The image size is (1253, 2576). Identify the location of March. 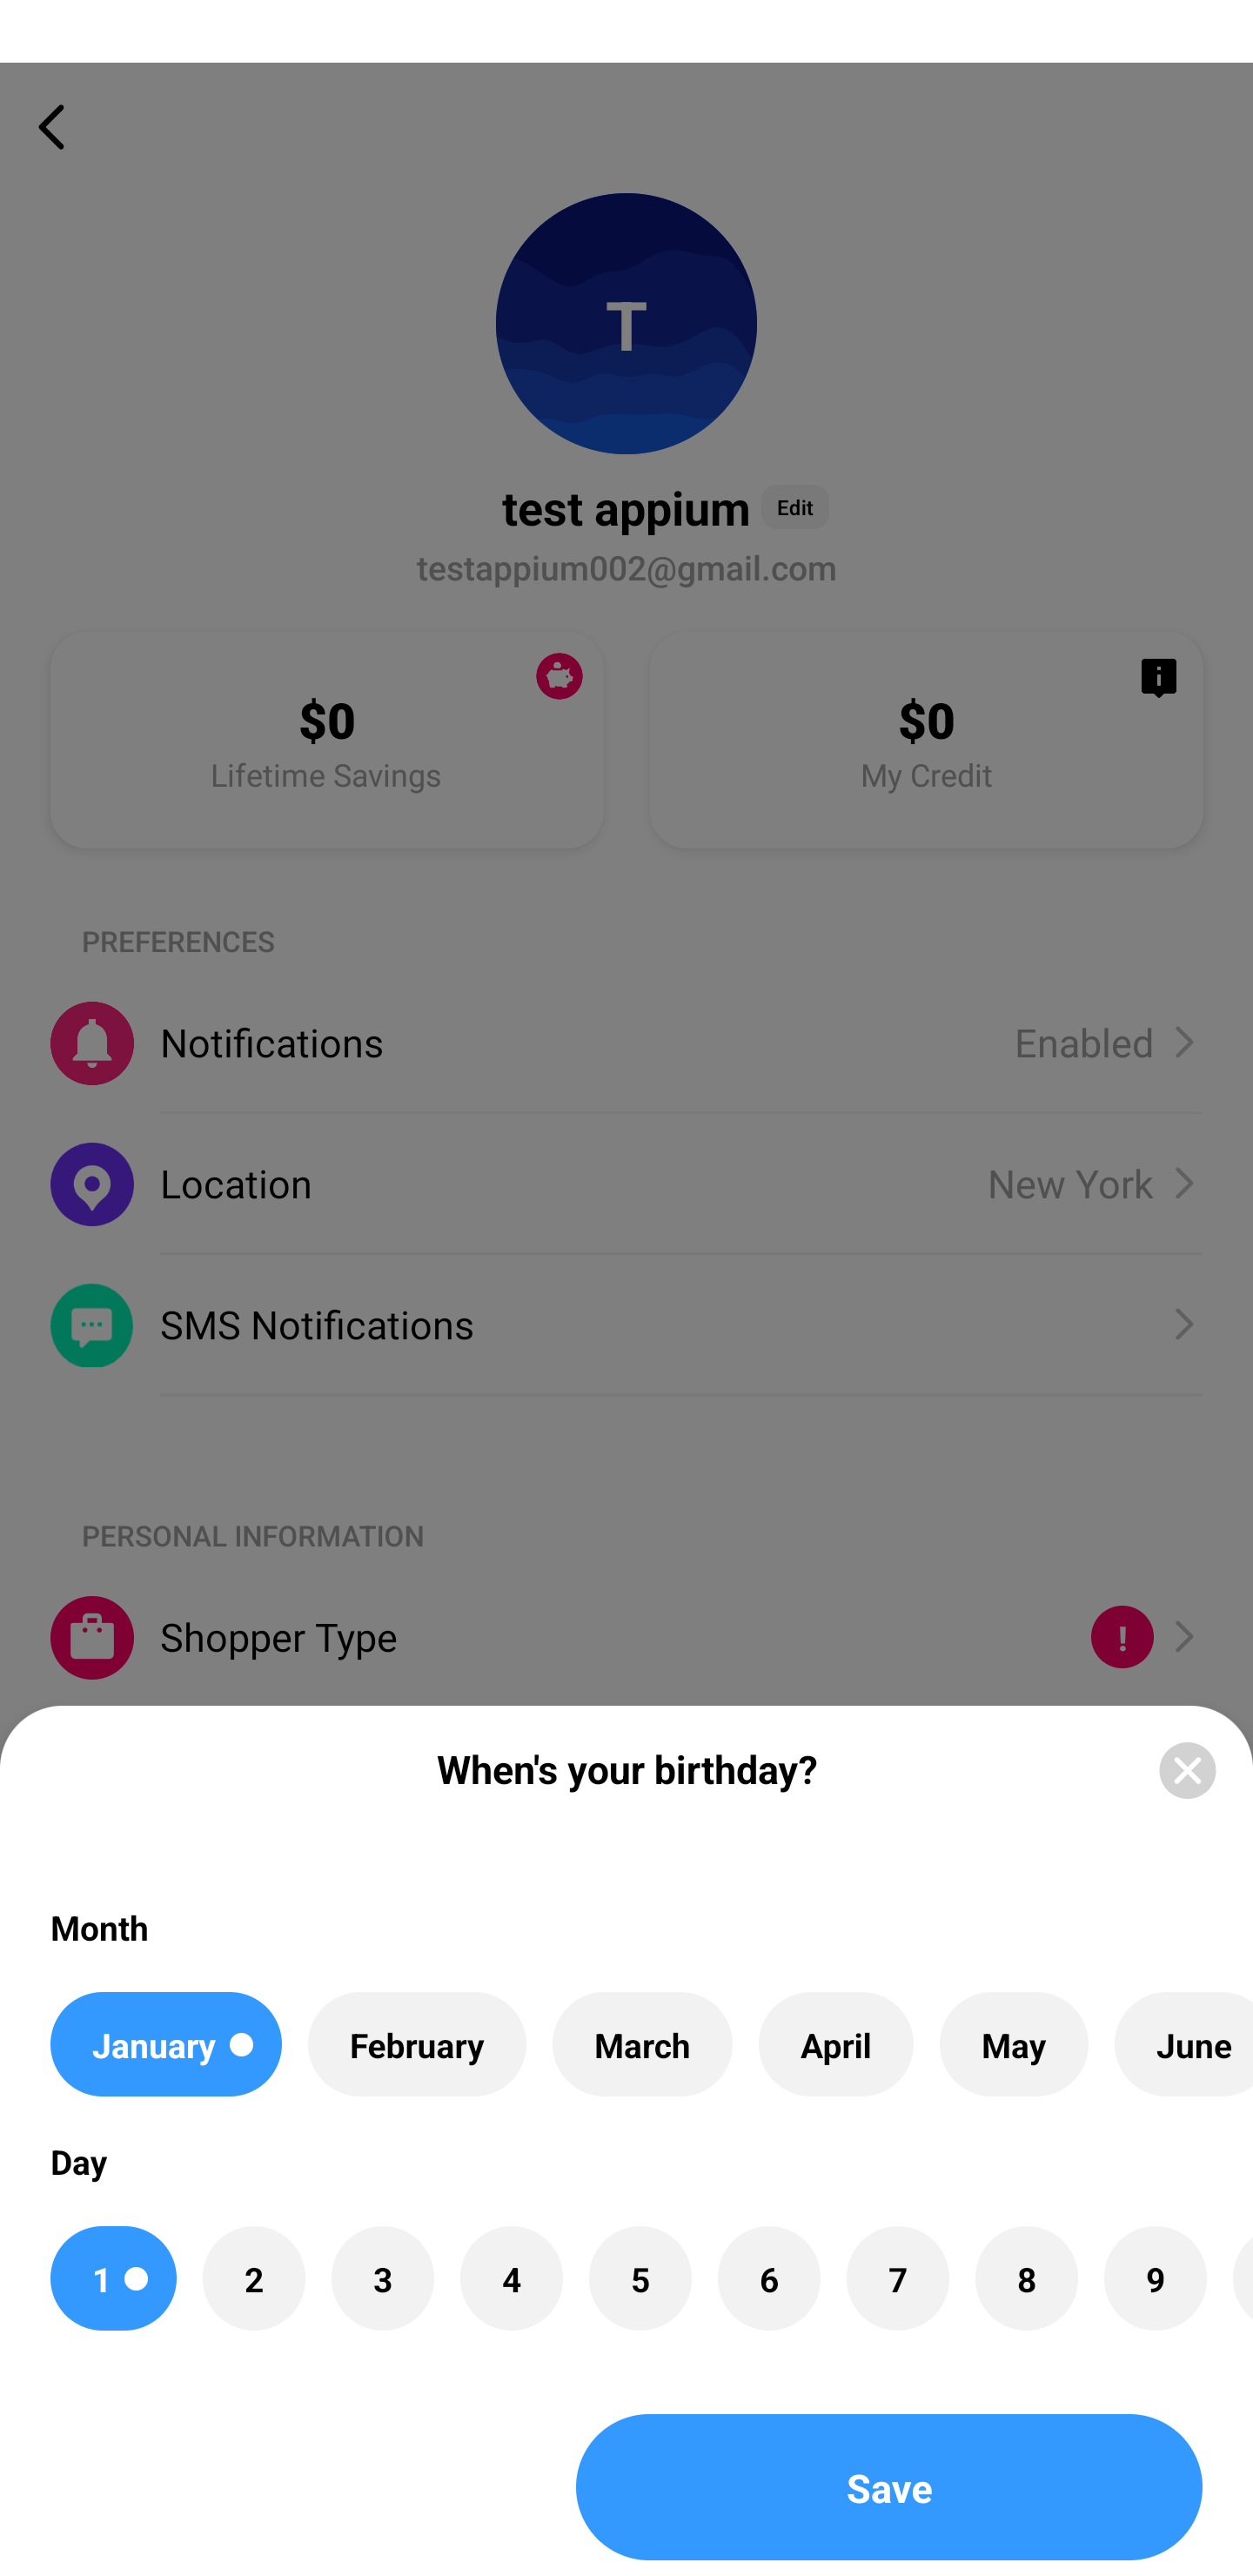
(642, 2043).